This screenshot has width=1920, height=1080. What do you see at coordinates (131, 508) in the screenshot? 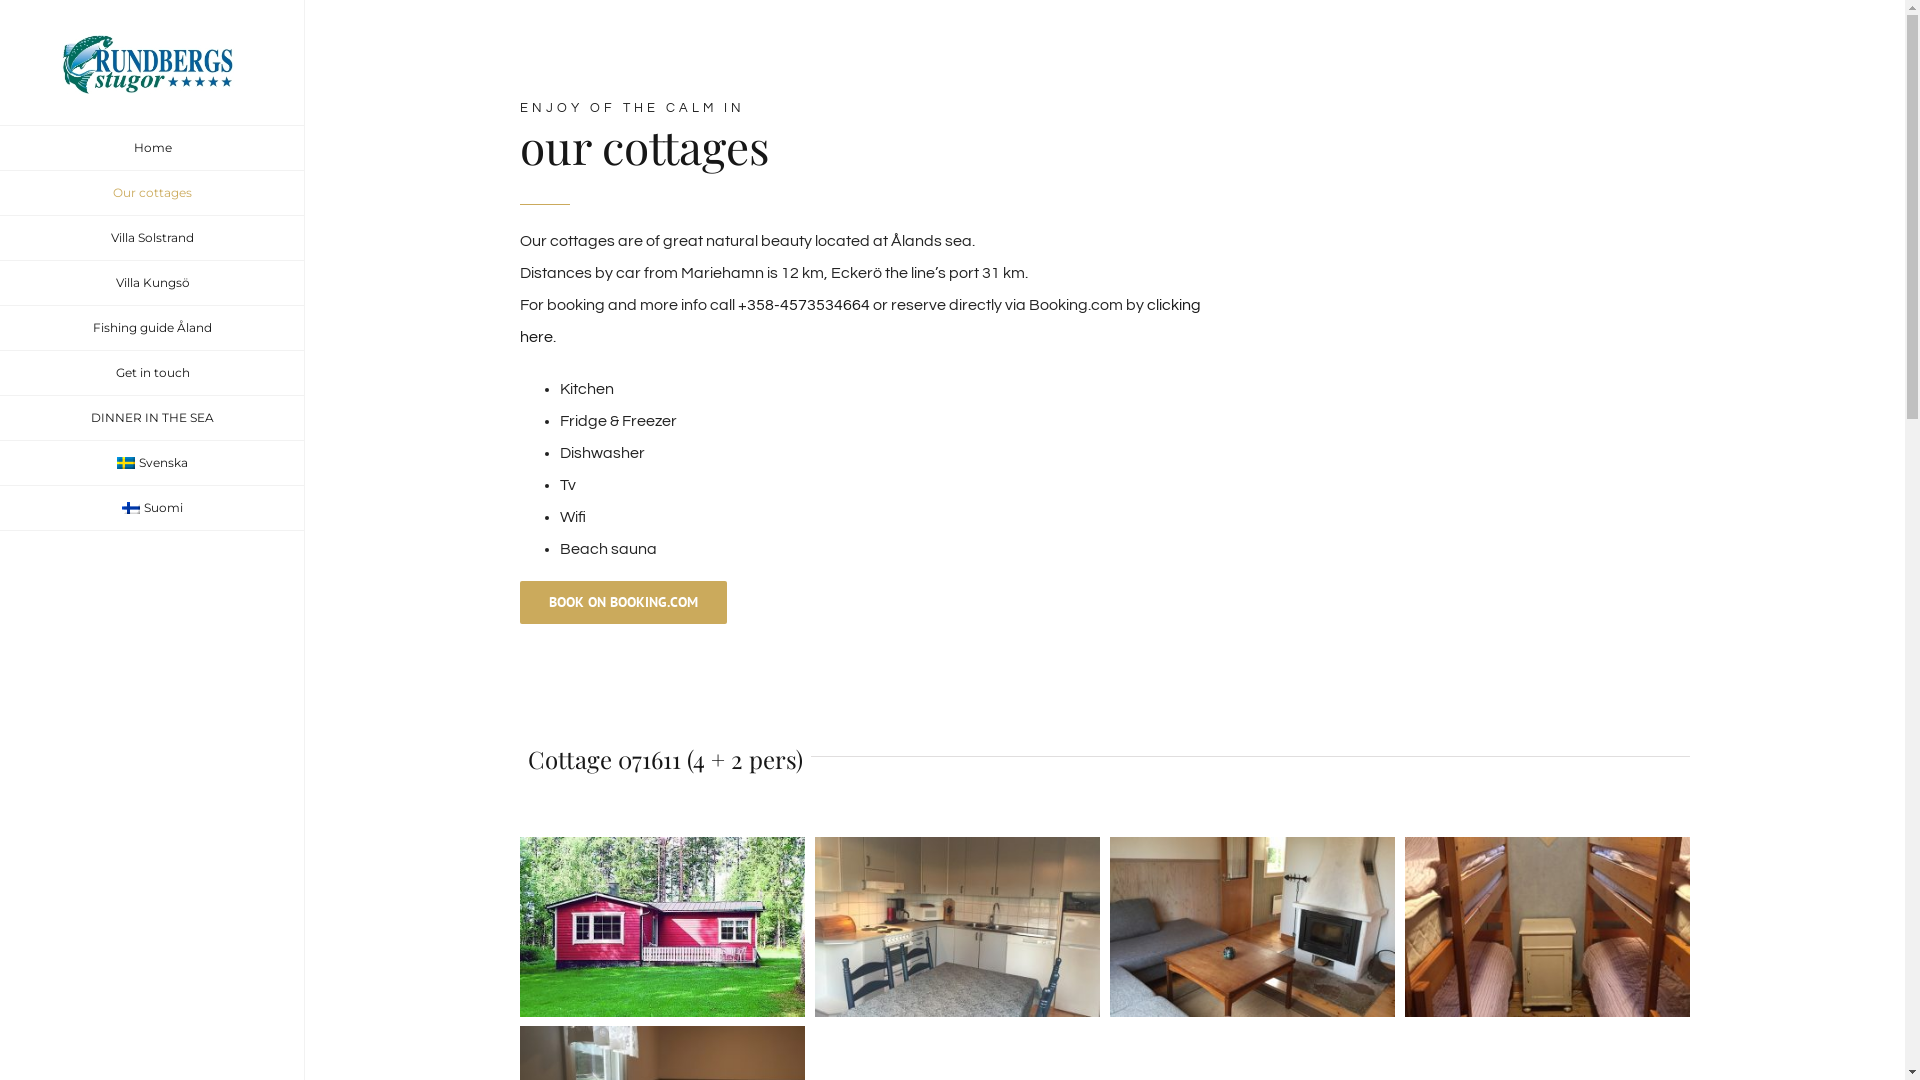
I see `Suomi` at bounding box center [131, 508].